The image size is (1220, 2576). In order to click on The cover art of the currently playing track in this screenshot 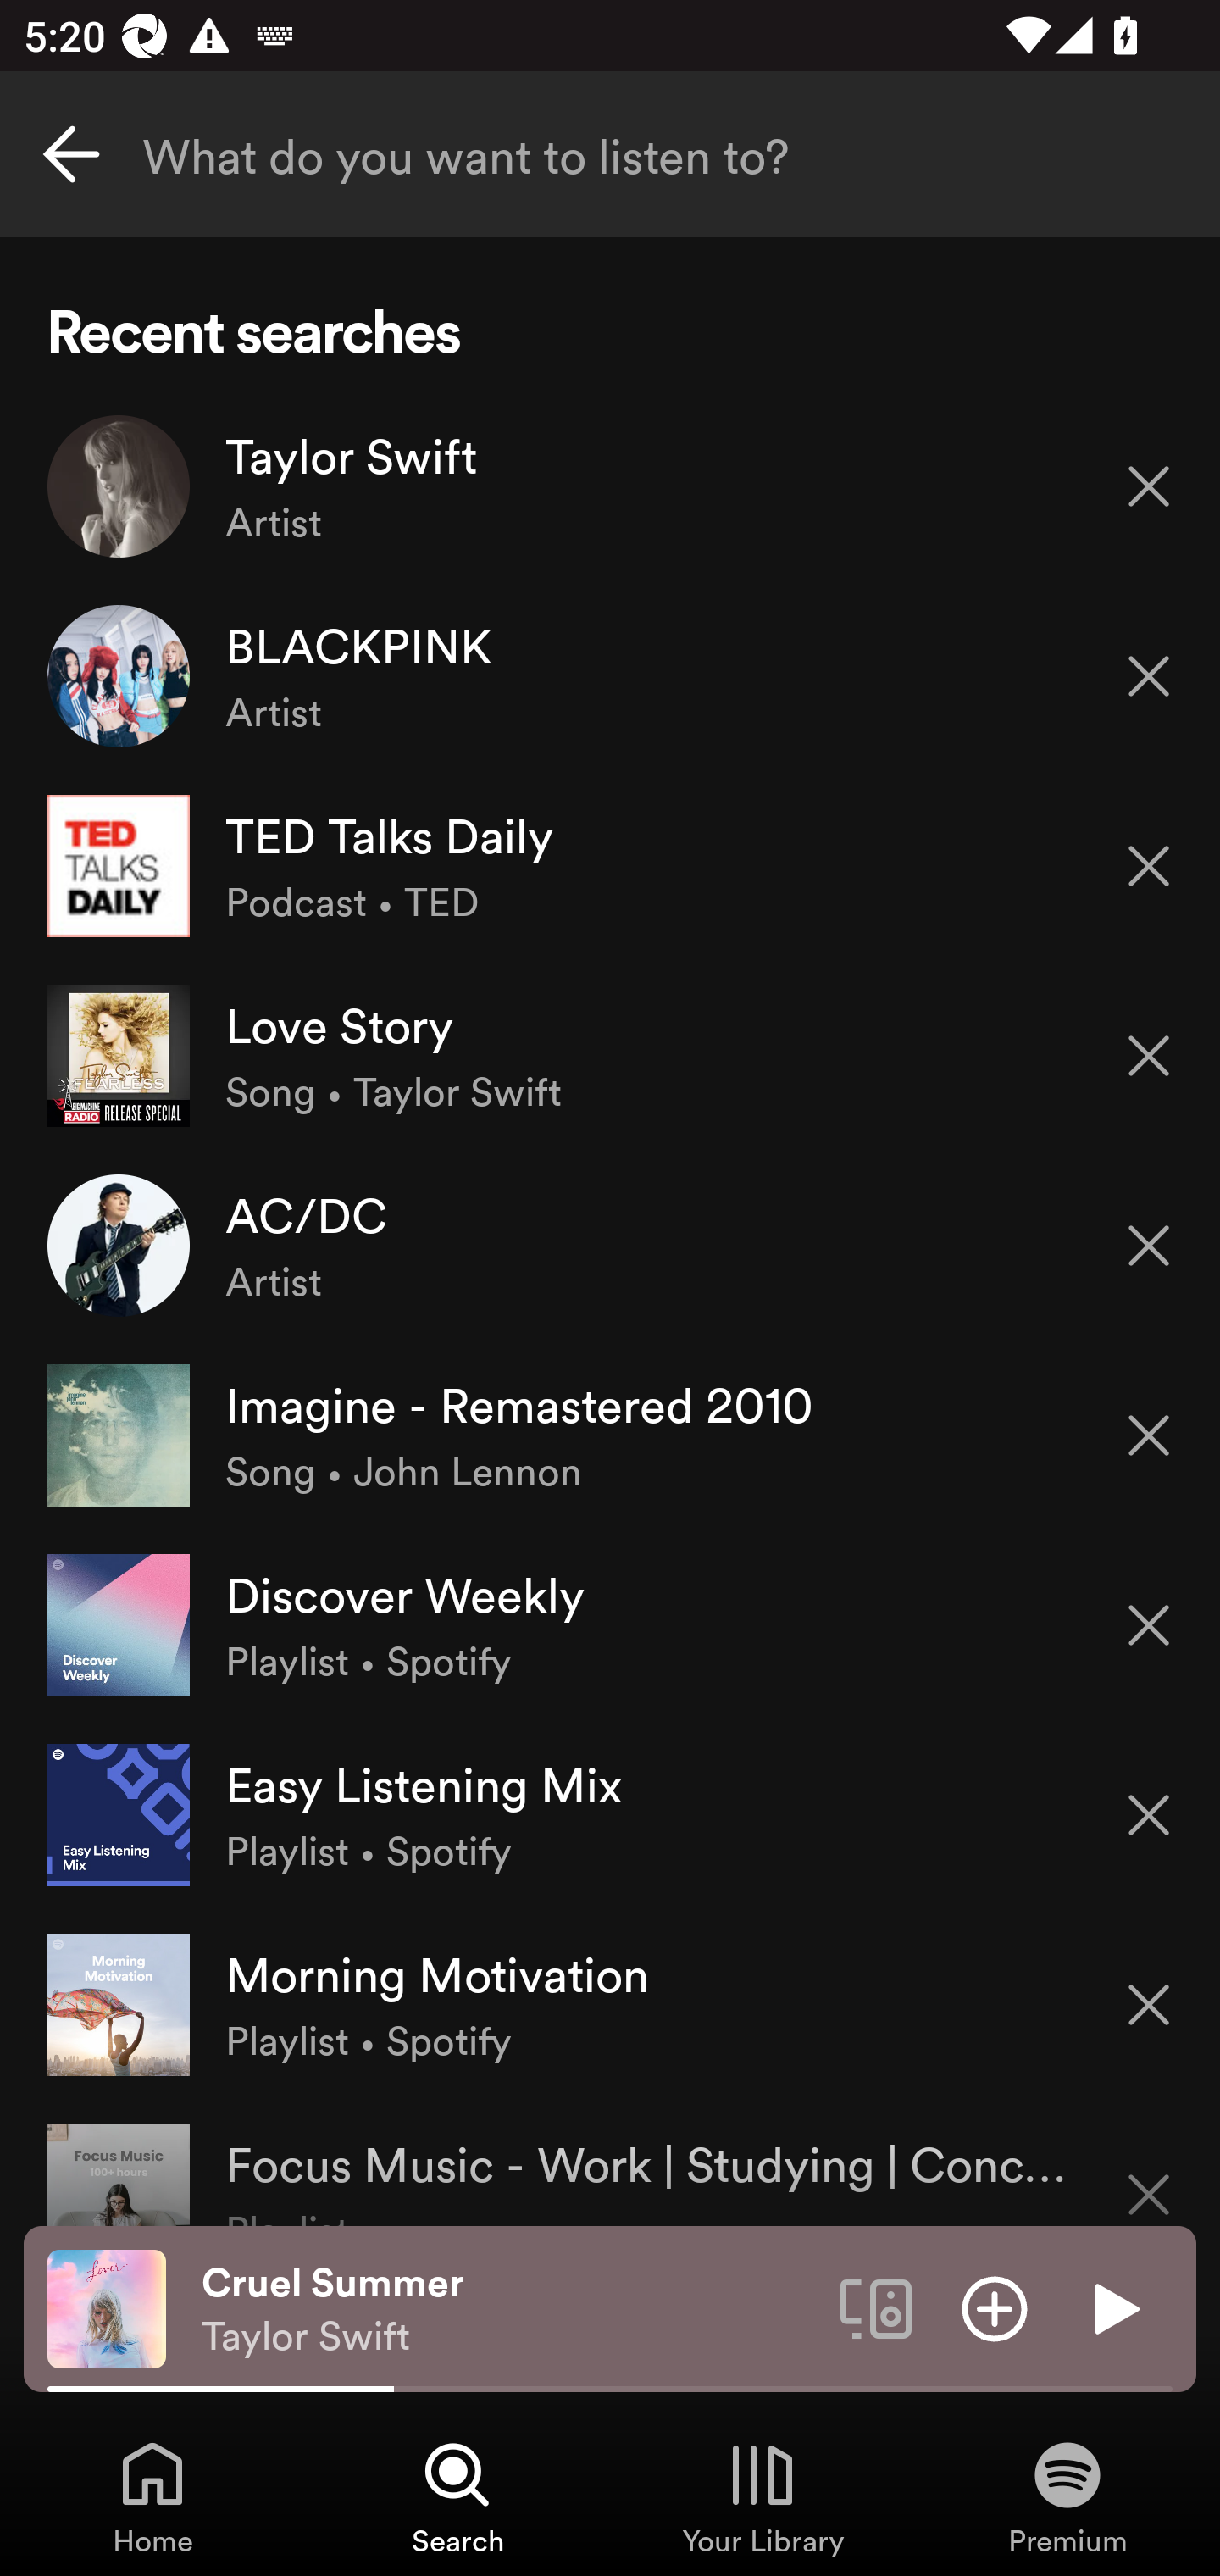, I will do `click(107, 2307)`.